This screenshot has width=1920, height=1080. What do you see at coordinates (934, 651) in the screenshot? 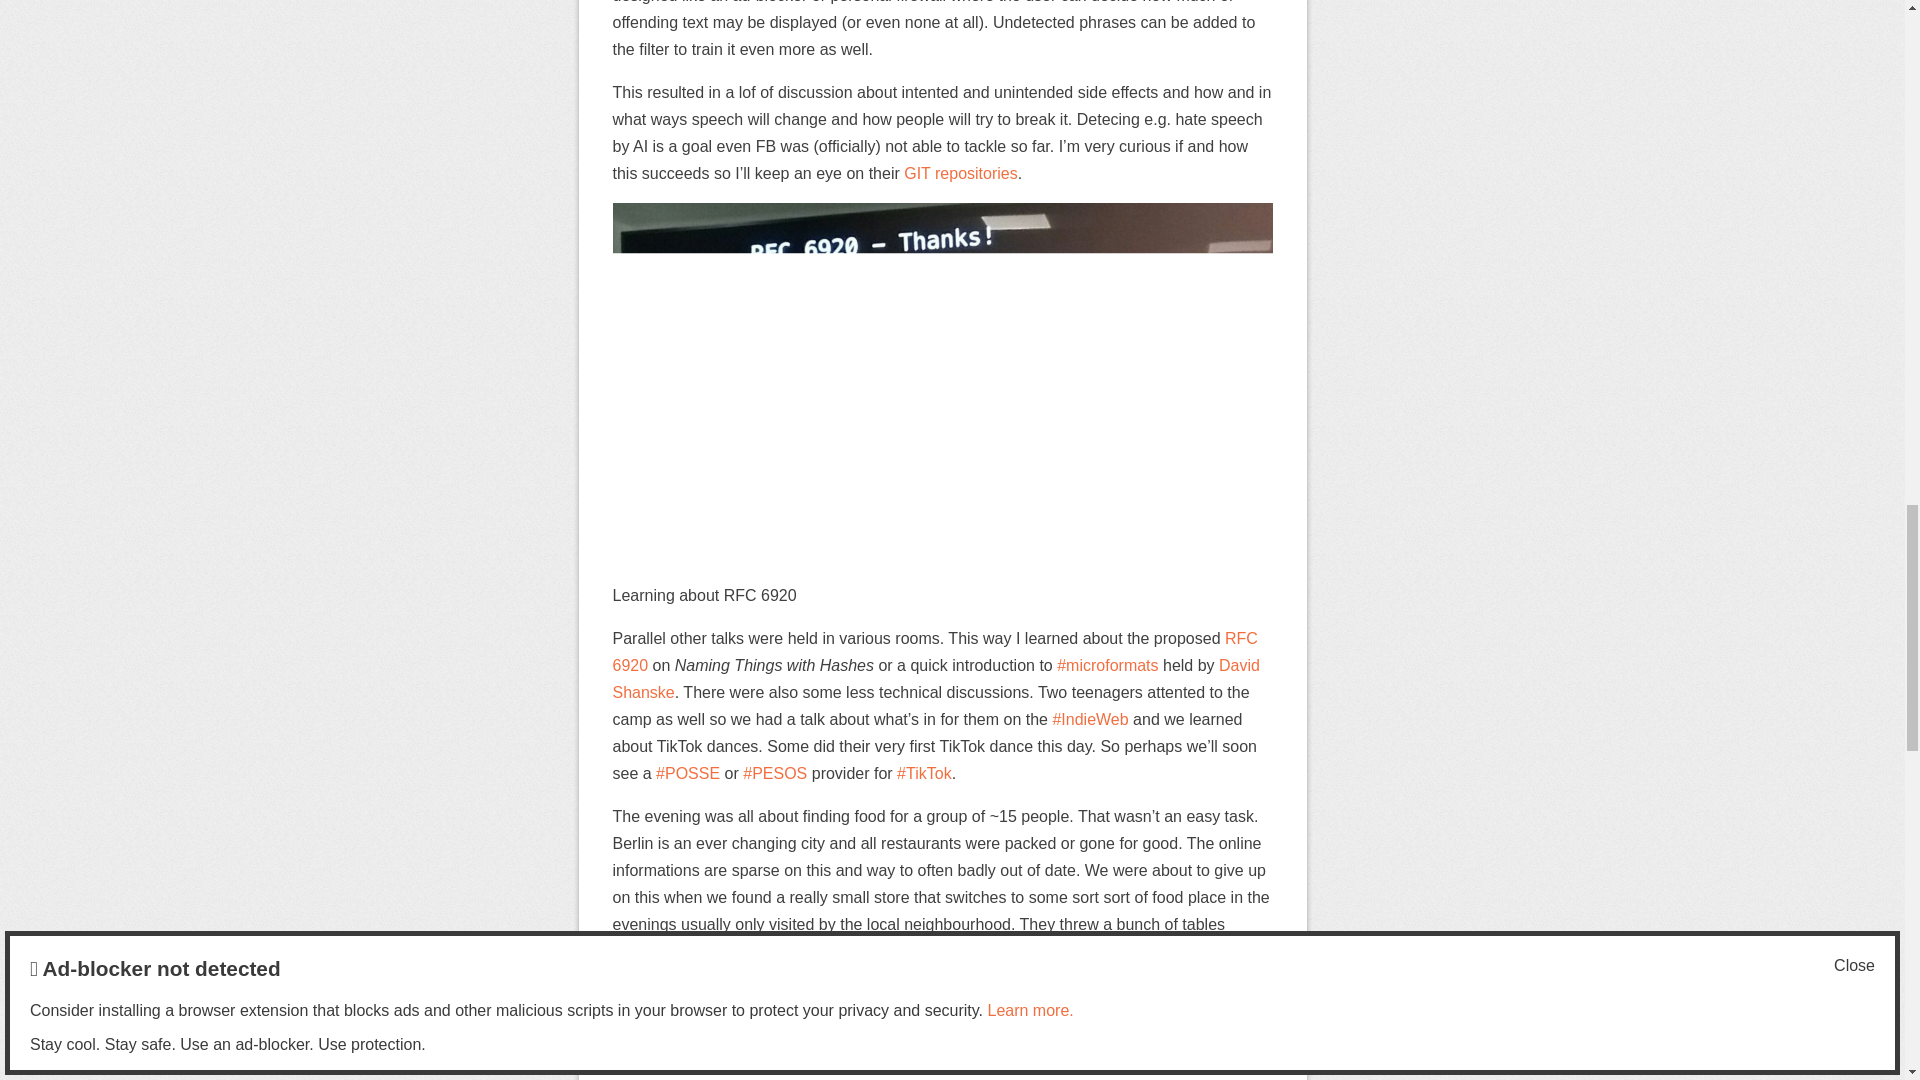
I see `RFC 6920` at bounding box center [934, 651].